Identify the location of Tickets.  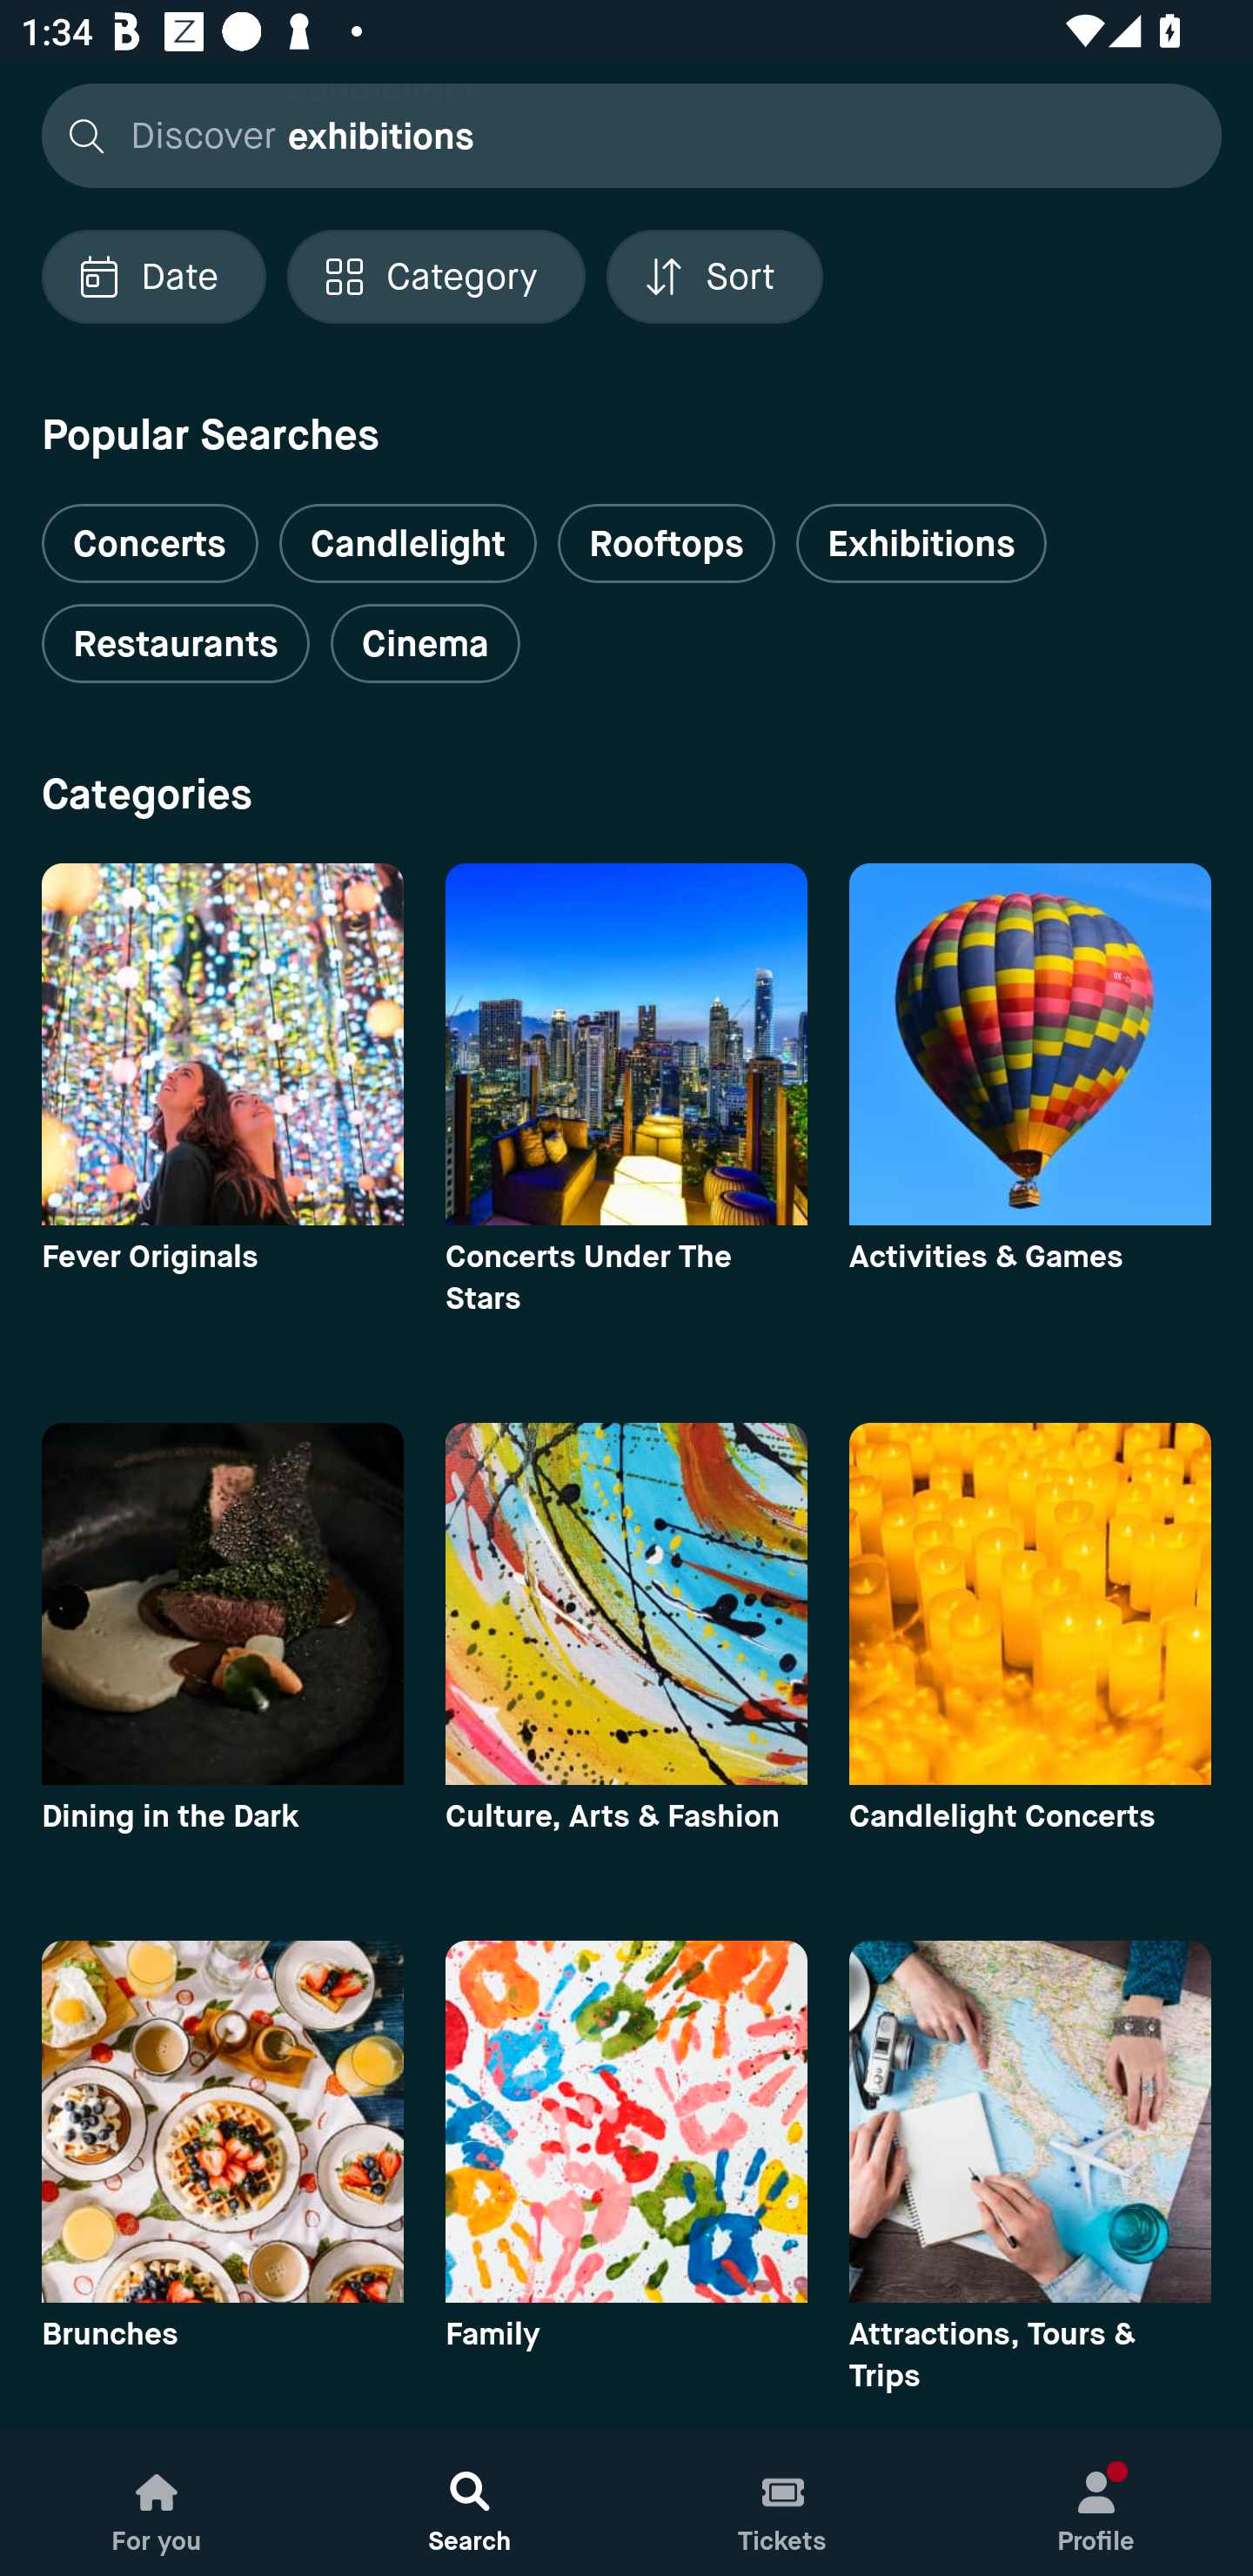
(783, 2503).